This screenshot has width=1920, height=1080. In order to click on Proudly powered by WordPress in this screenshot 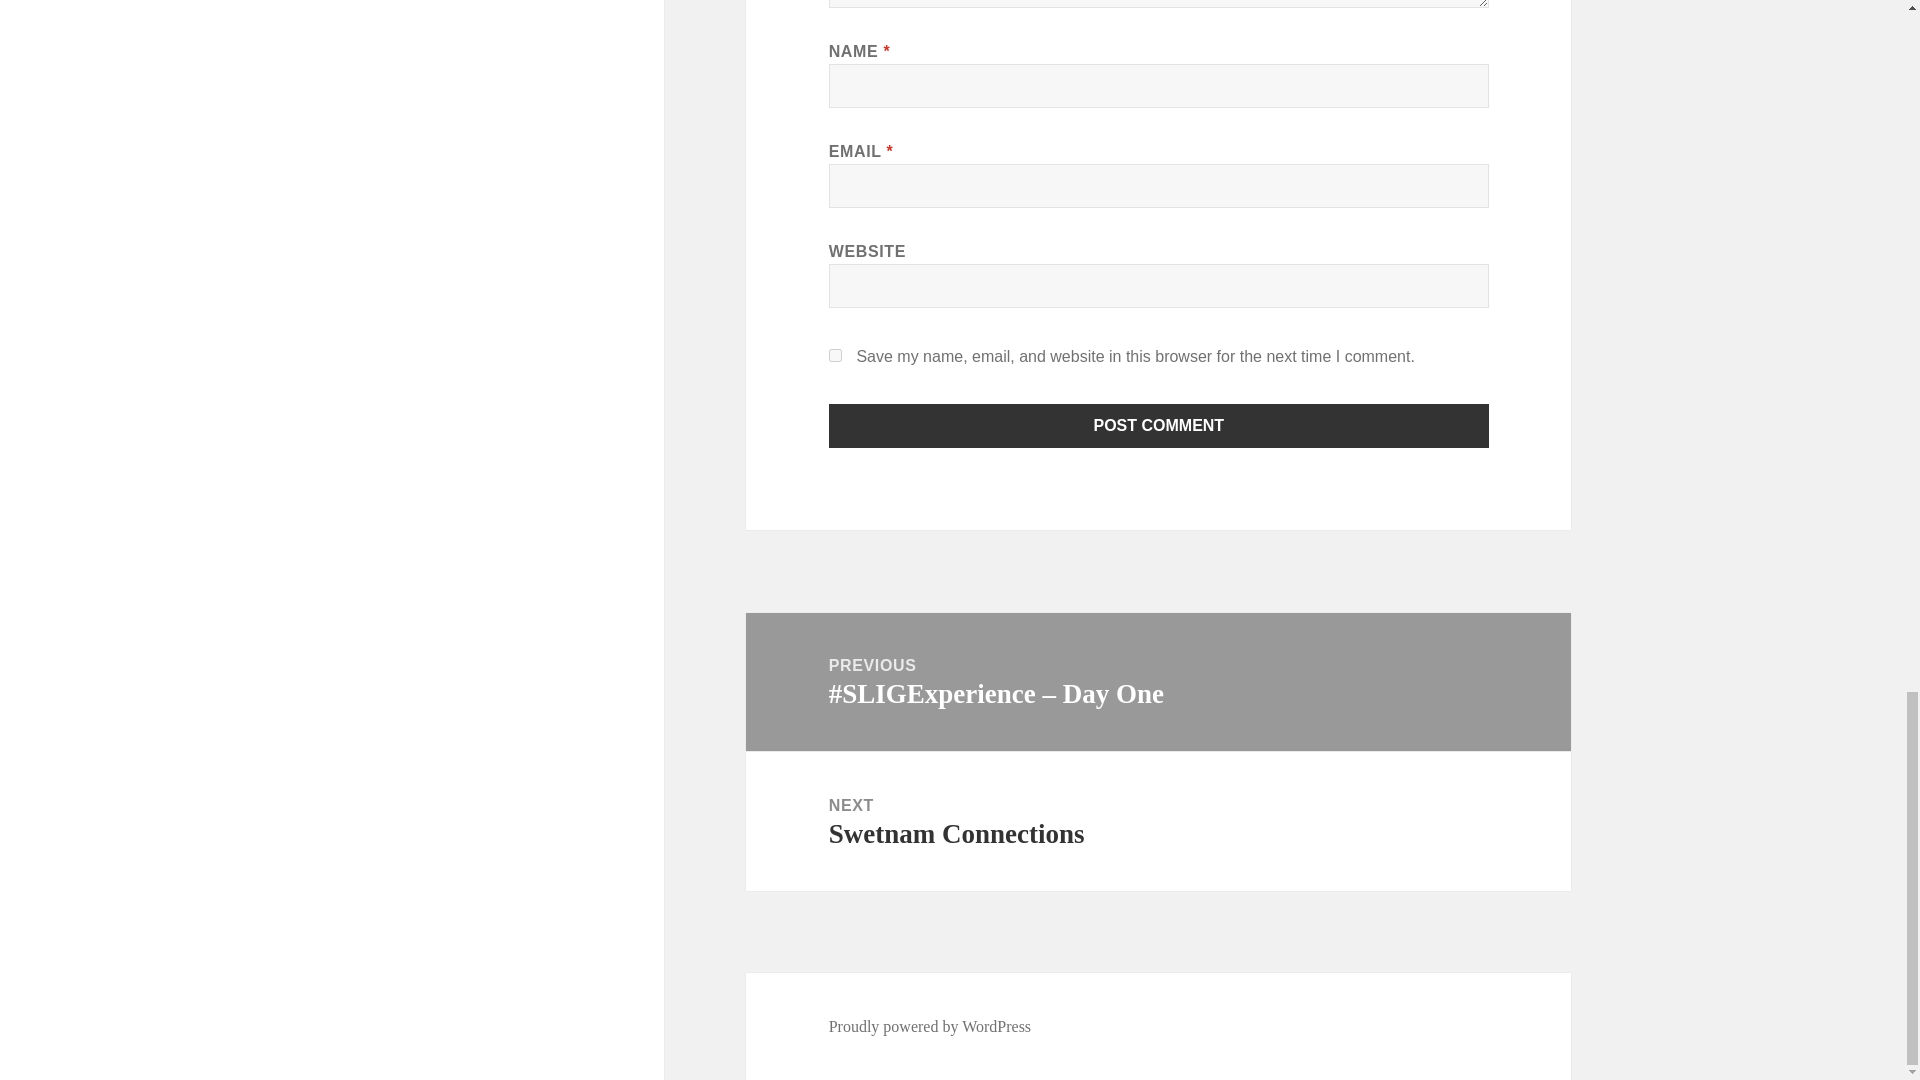, I will do `click(1158, 821)`.